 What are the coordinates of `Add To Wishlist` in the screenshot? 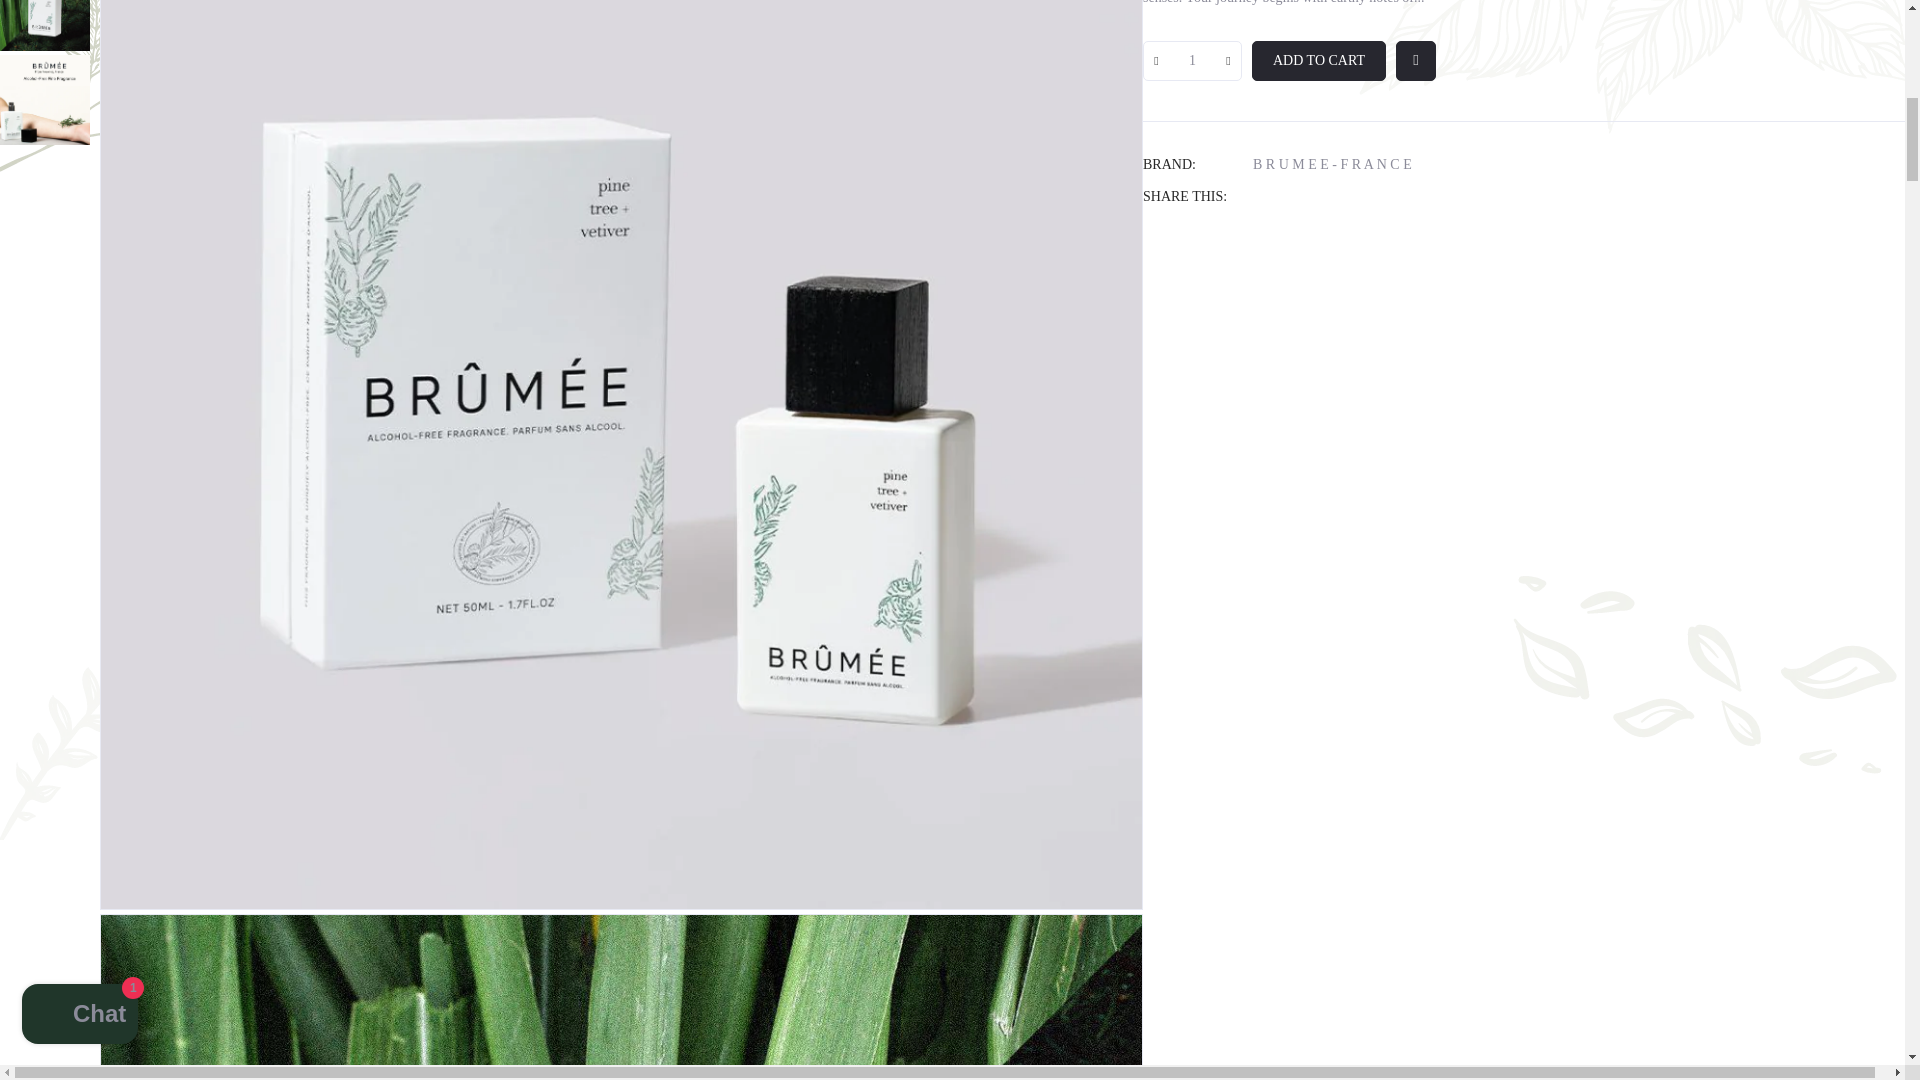 It's located at (1416, 61).